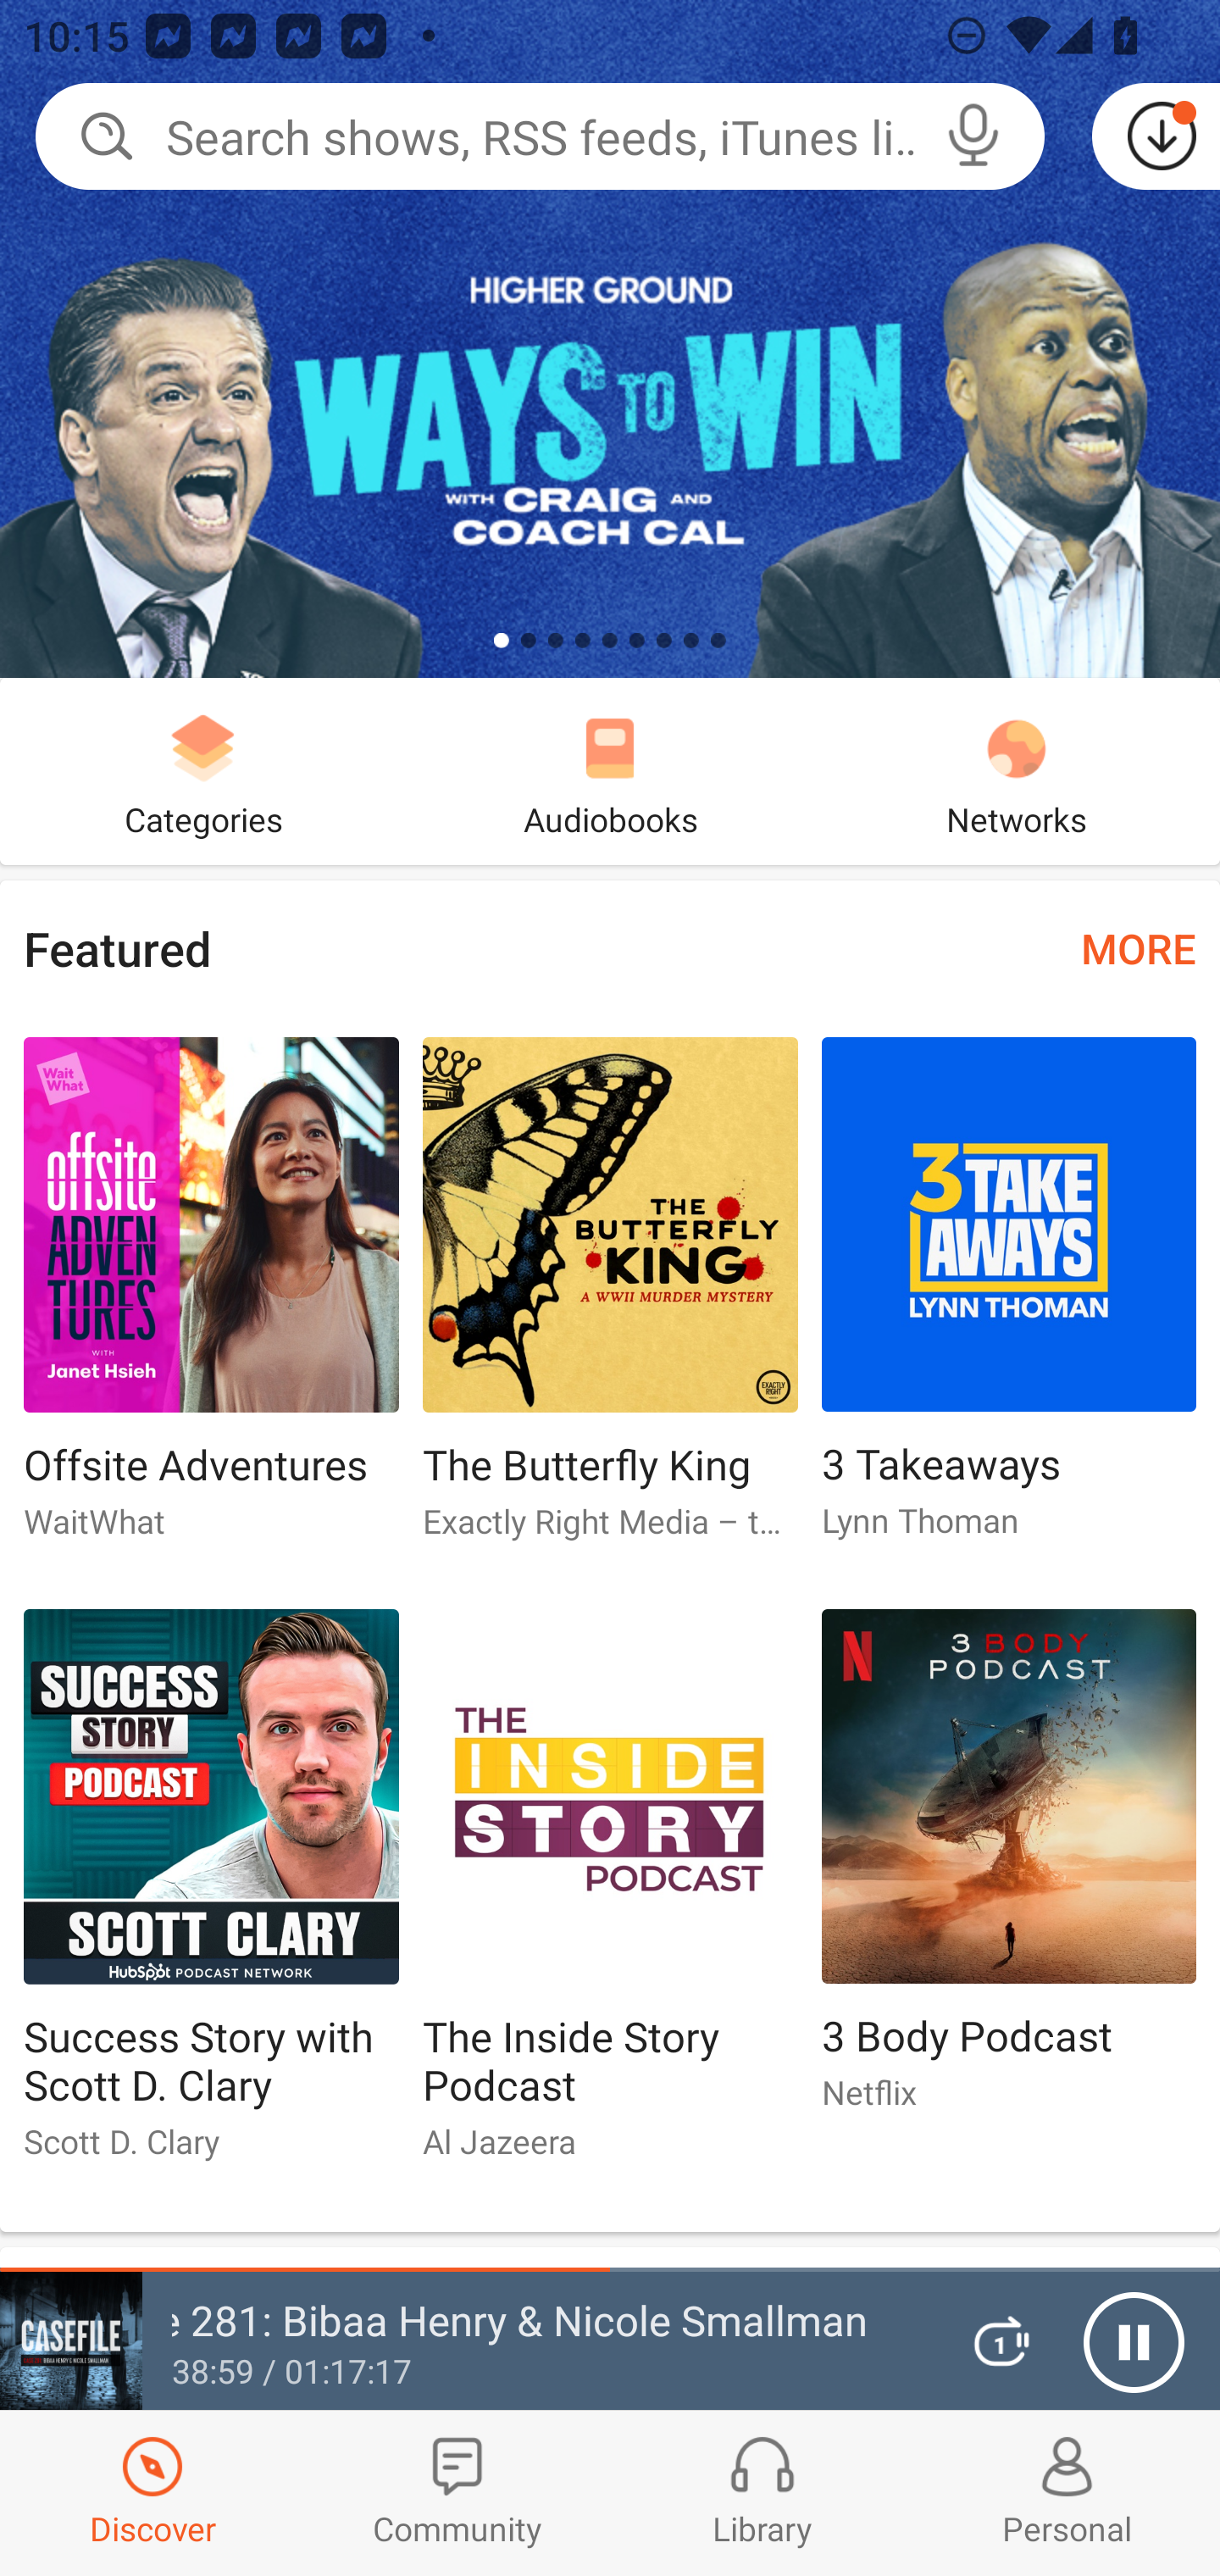 The width and height of the screenshot is (1220, 2576). What do you see at coordinates (1134, 2342) in the screenshot?
I see `Pause` at bounding box center [1134, 2342].